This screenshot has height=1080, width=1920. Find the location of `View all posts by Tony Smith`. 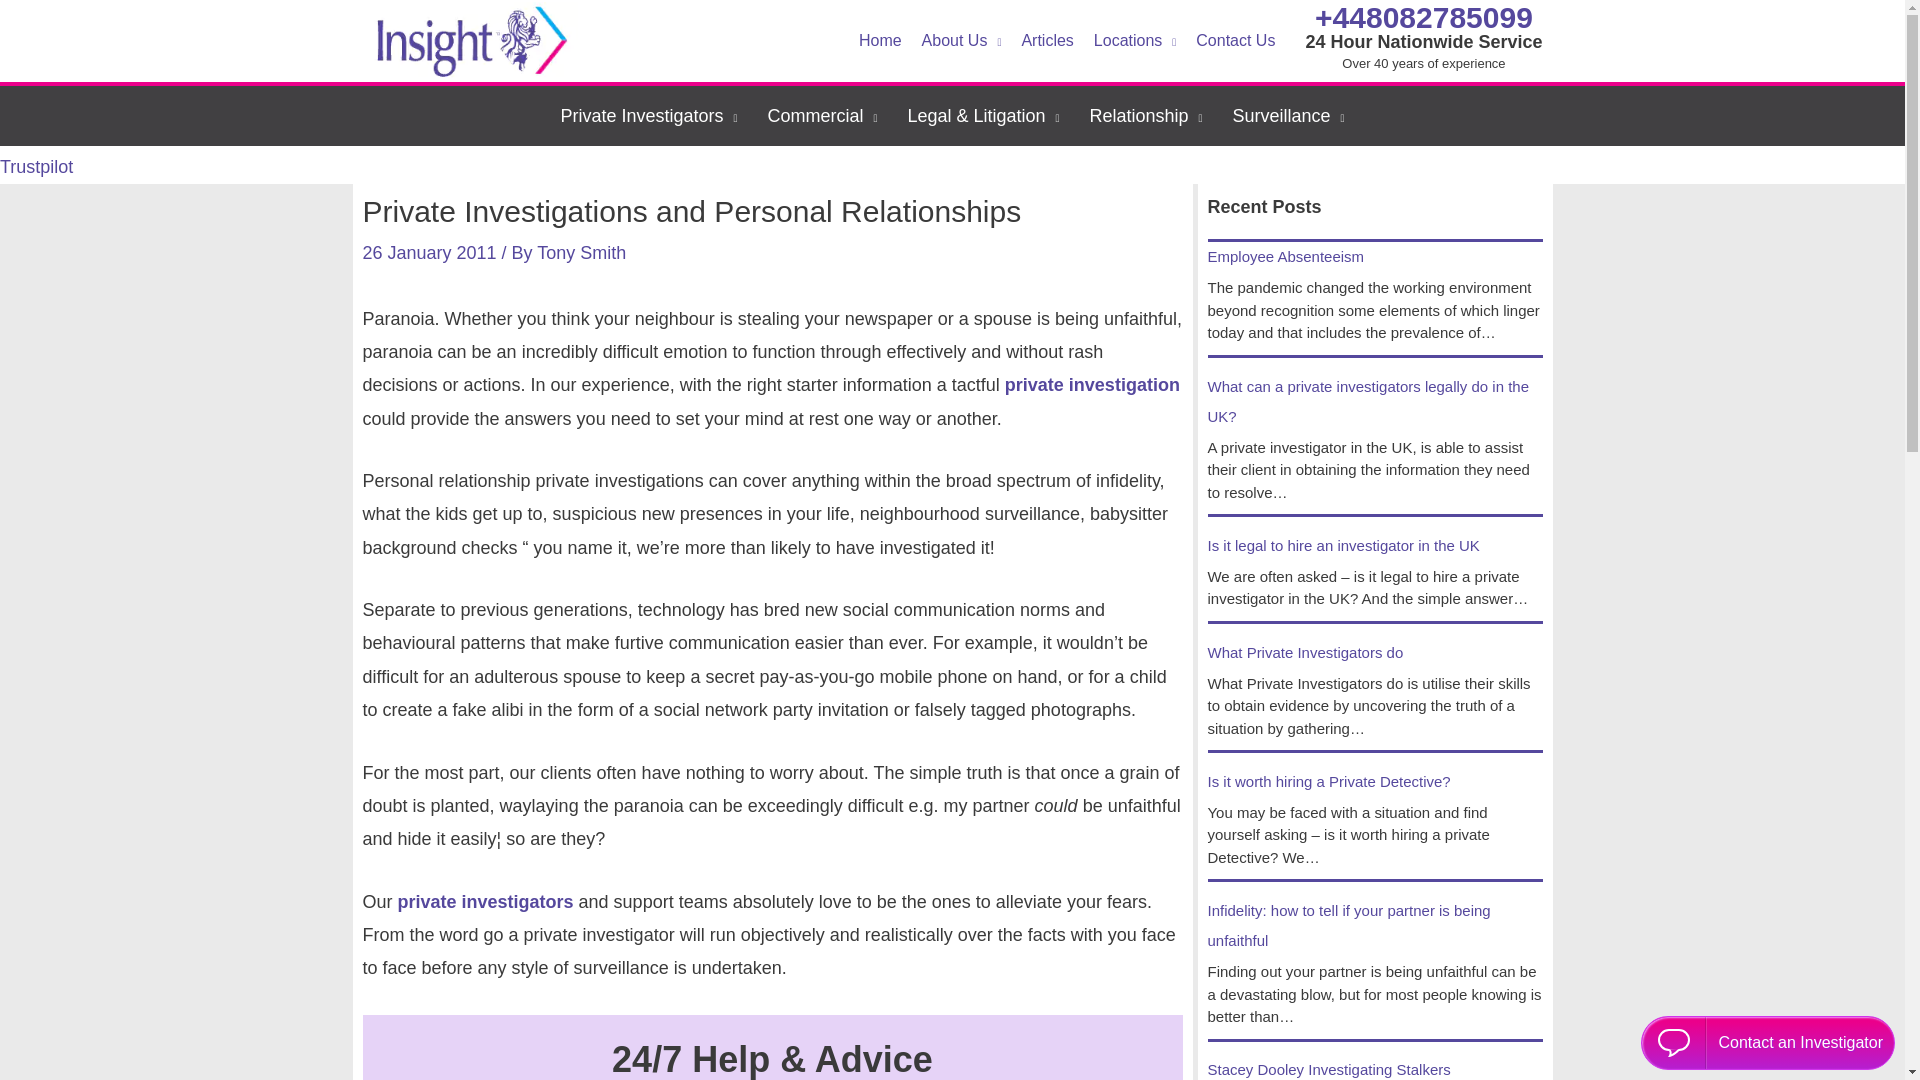

View all posts by Tony Smith is located at coordinates (581, 253).